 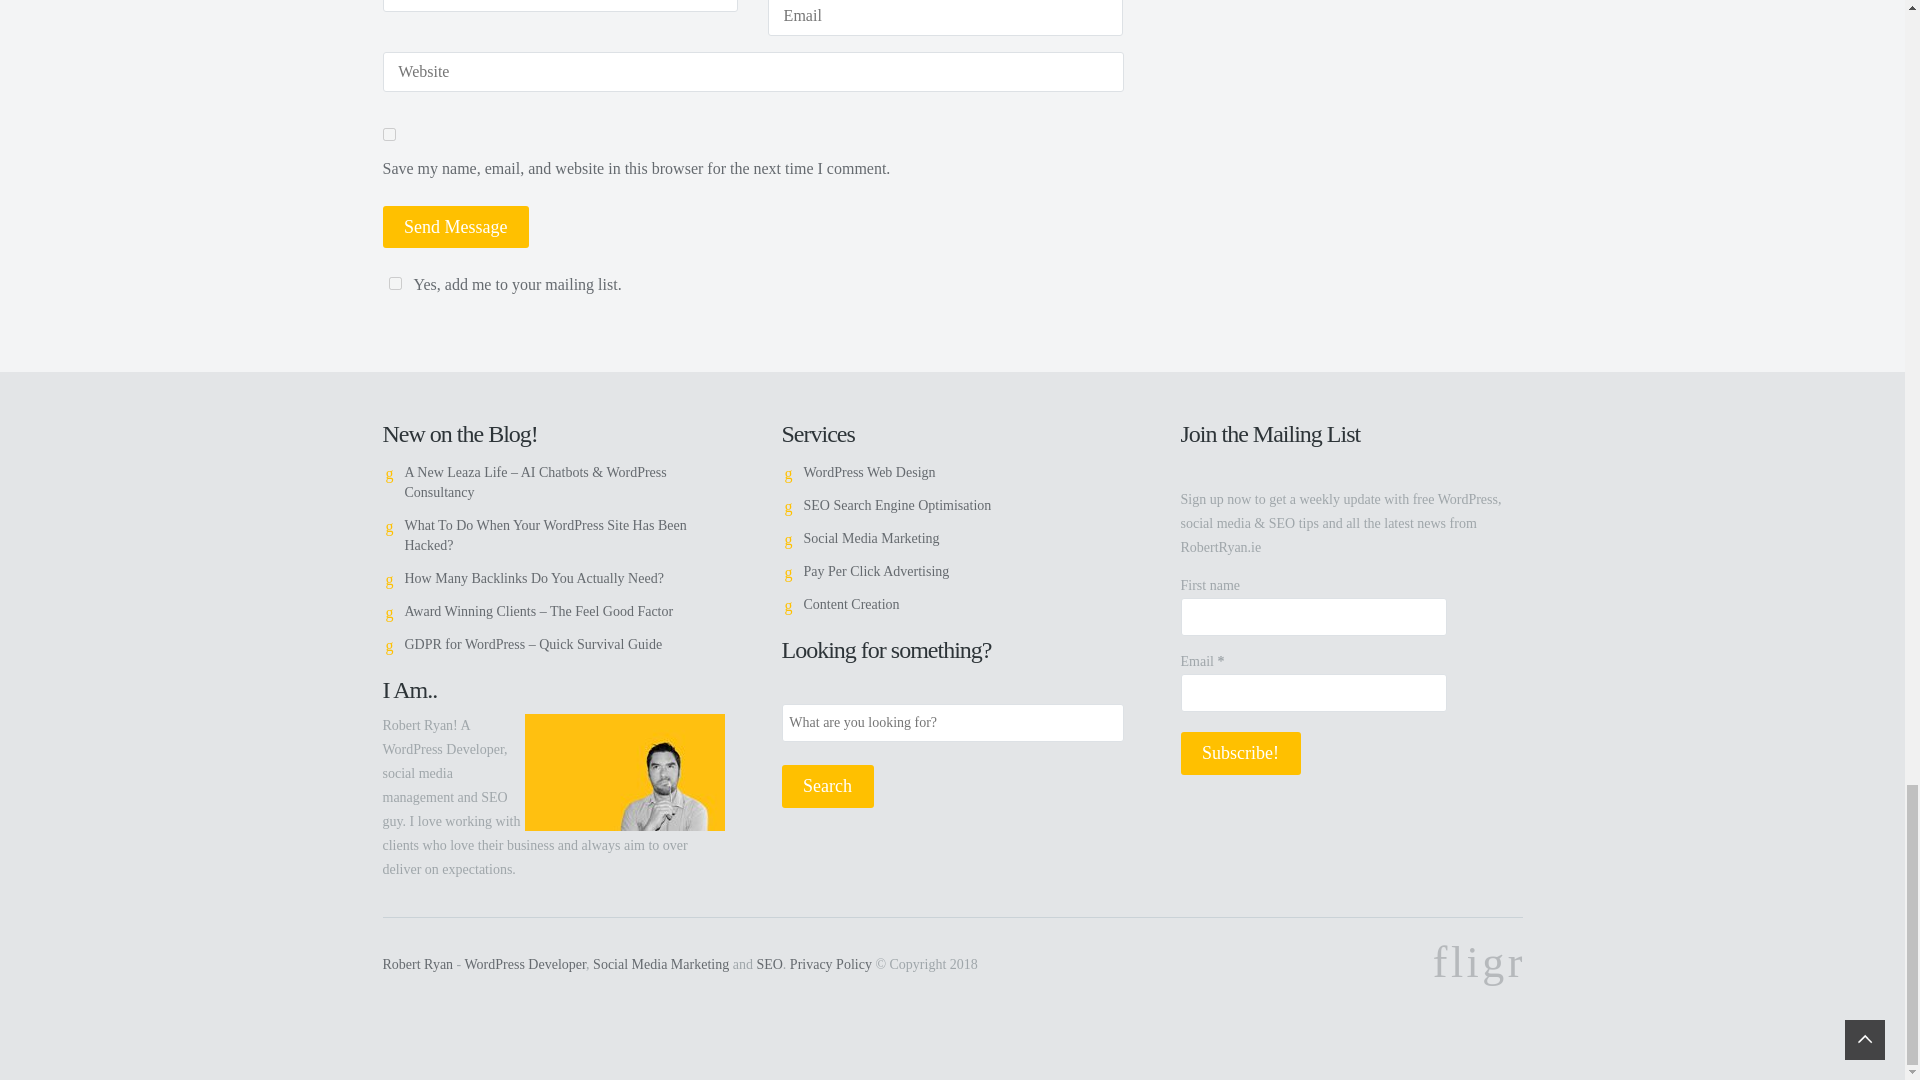 What do you see at coordinates (827, 786) in the screenshot?
I see `Search` at bounding box center [827, 786].